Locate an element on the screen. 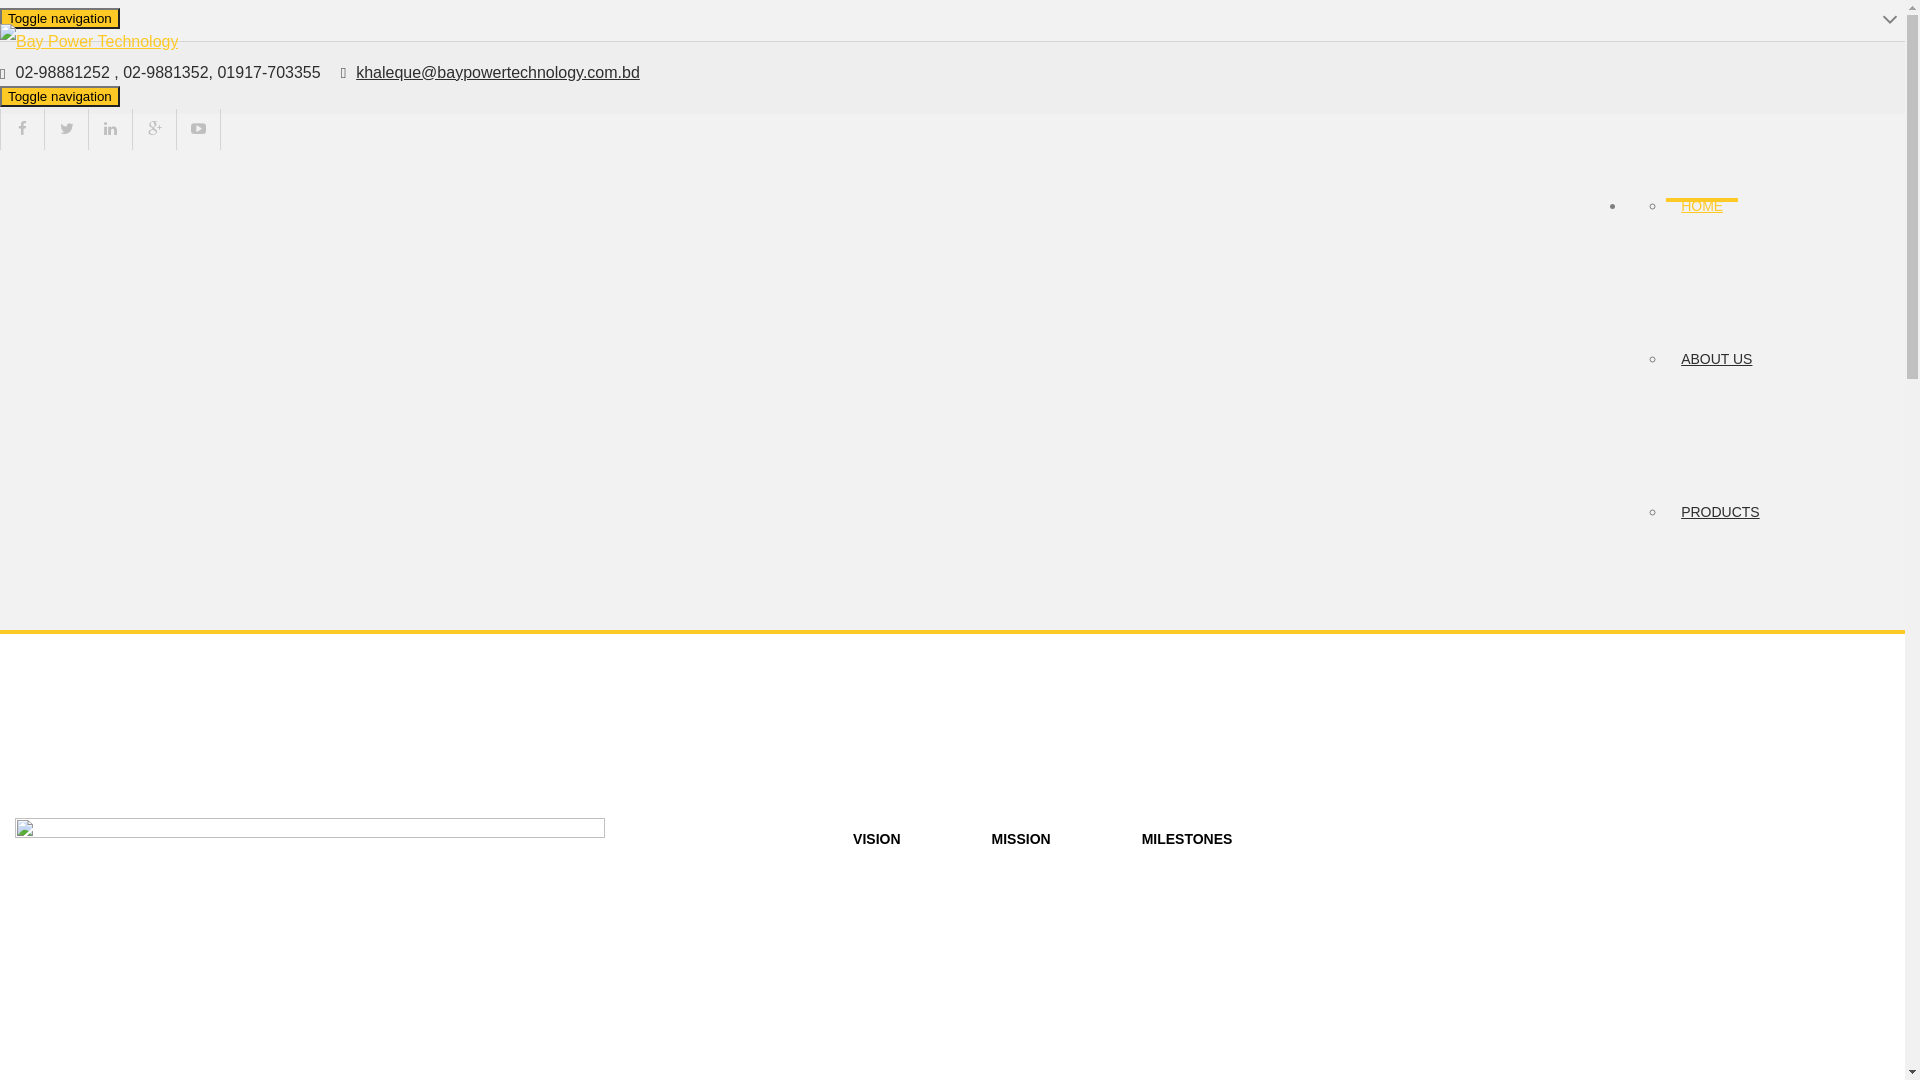 This screenshot has height=1080, width=1920. khaleque@baypowertechnology.com.bd is located at coordinates (498, 72).